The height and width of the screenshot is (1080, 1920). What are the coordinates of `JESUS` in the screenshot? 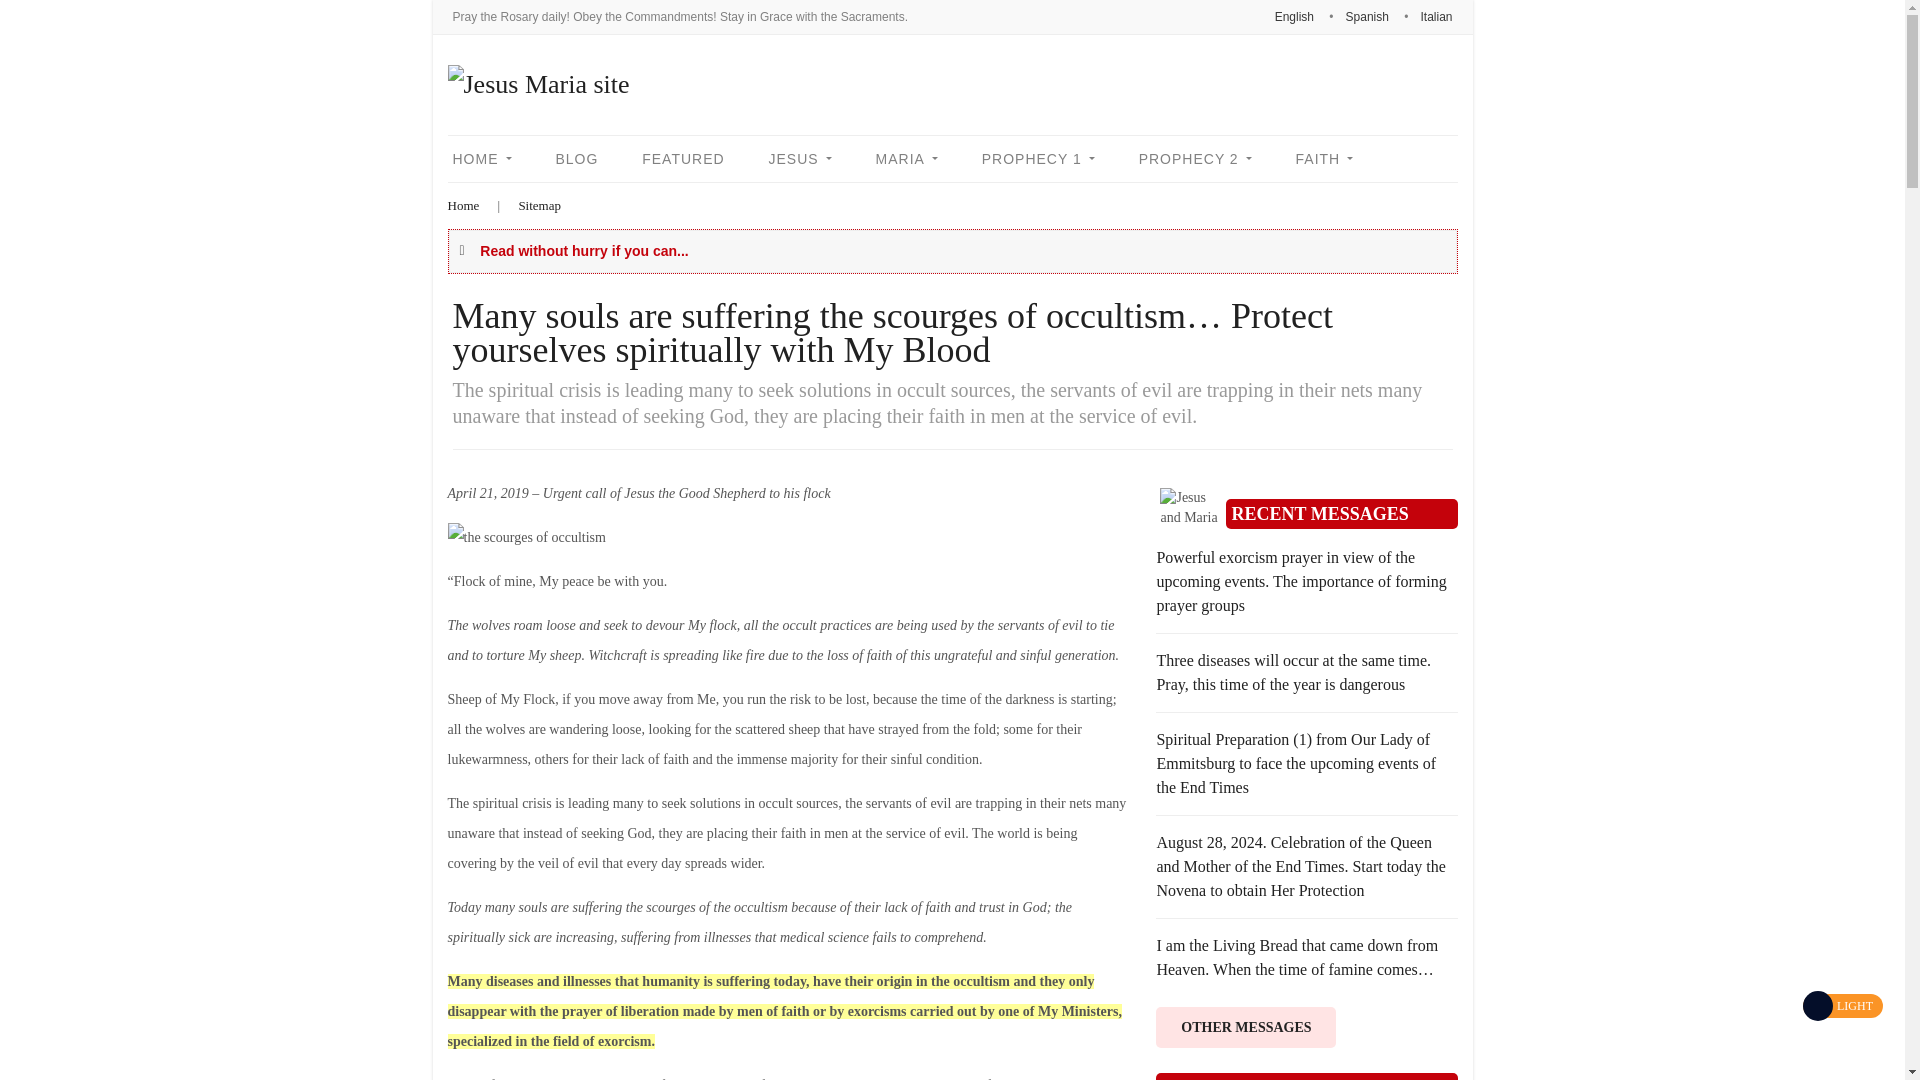 It's located at (800, 158).